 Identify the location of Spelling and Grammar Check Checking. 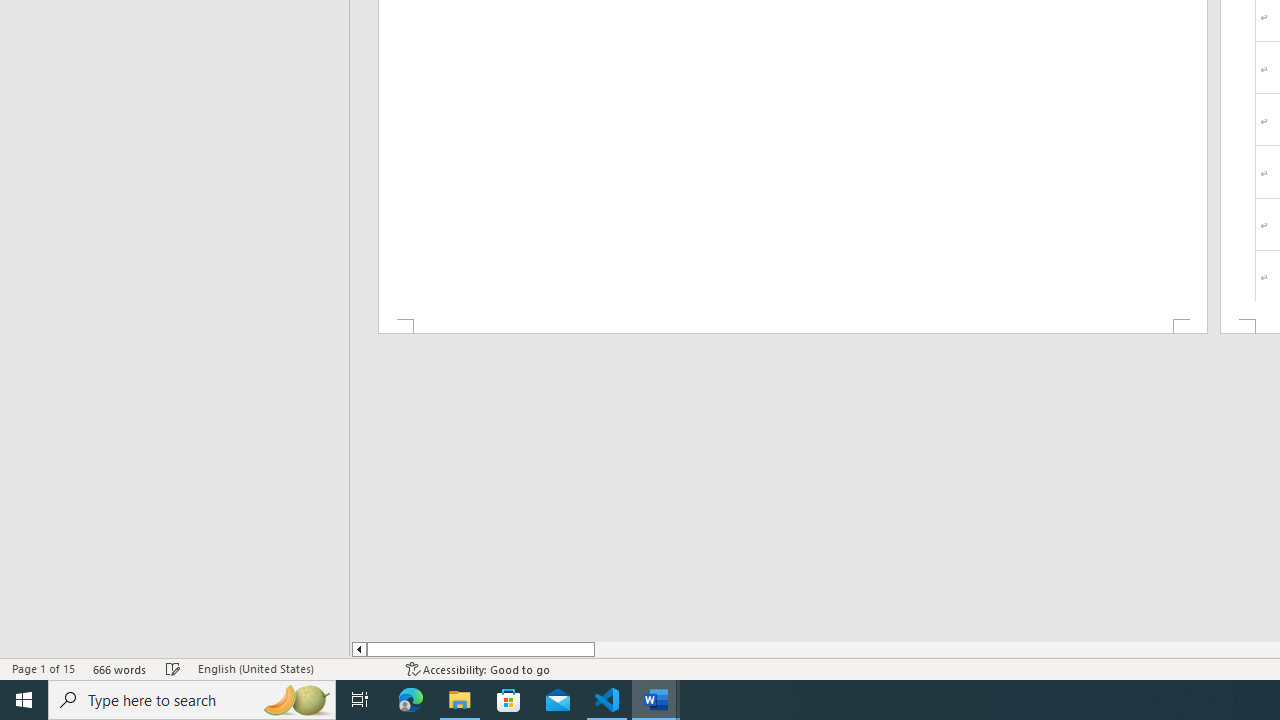
(173, 668).